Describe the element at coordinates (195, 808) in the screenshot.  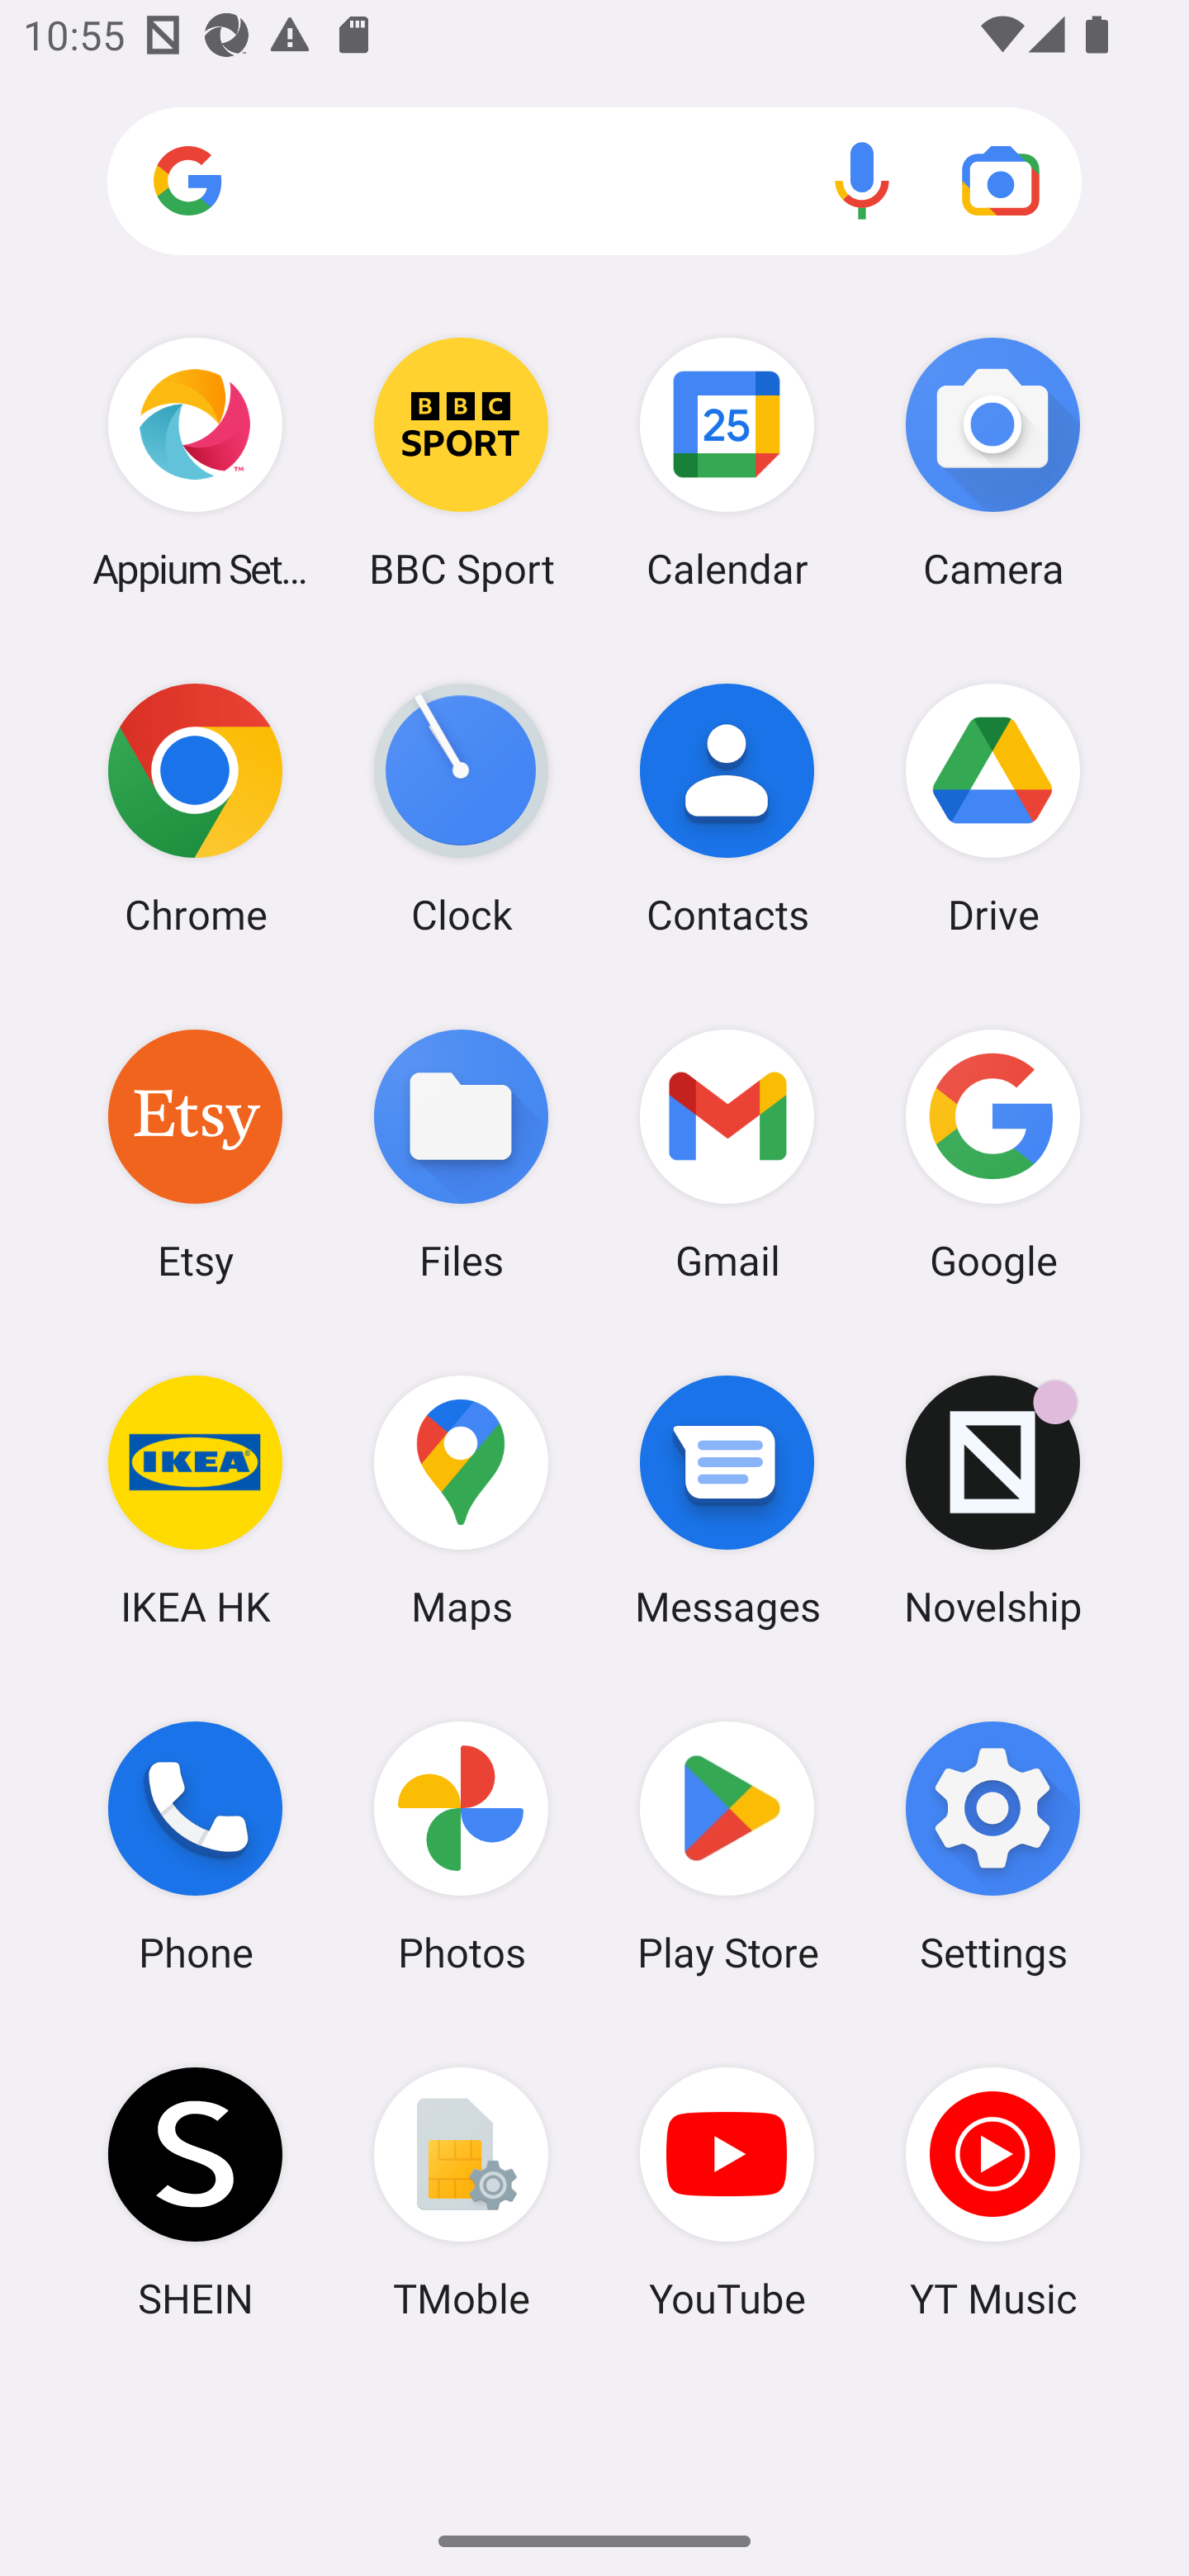
I see `Chrome` at that location.